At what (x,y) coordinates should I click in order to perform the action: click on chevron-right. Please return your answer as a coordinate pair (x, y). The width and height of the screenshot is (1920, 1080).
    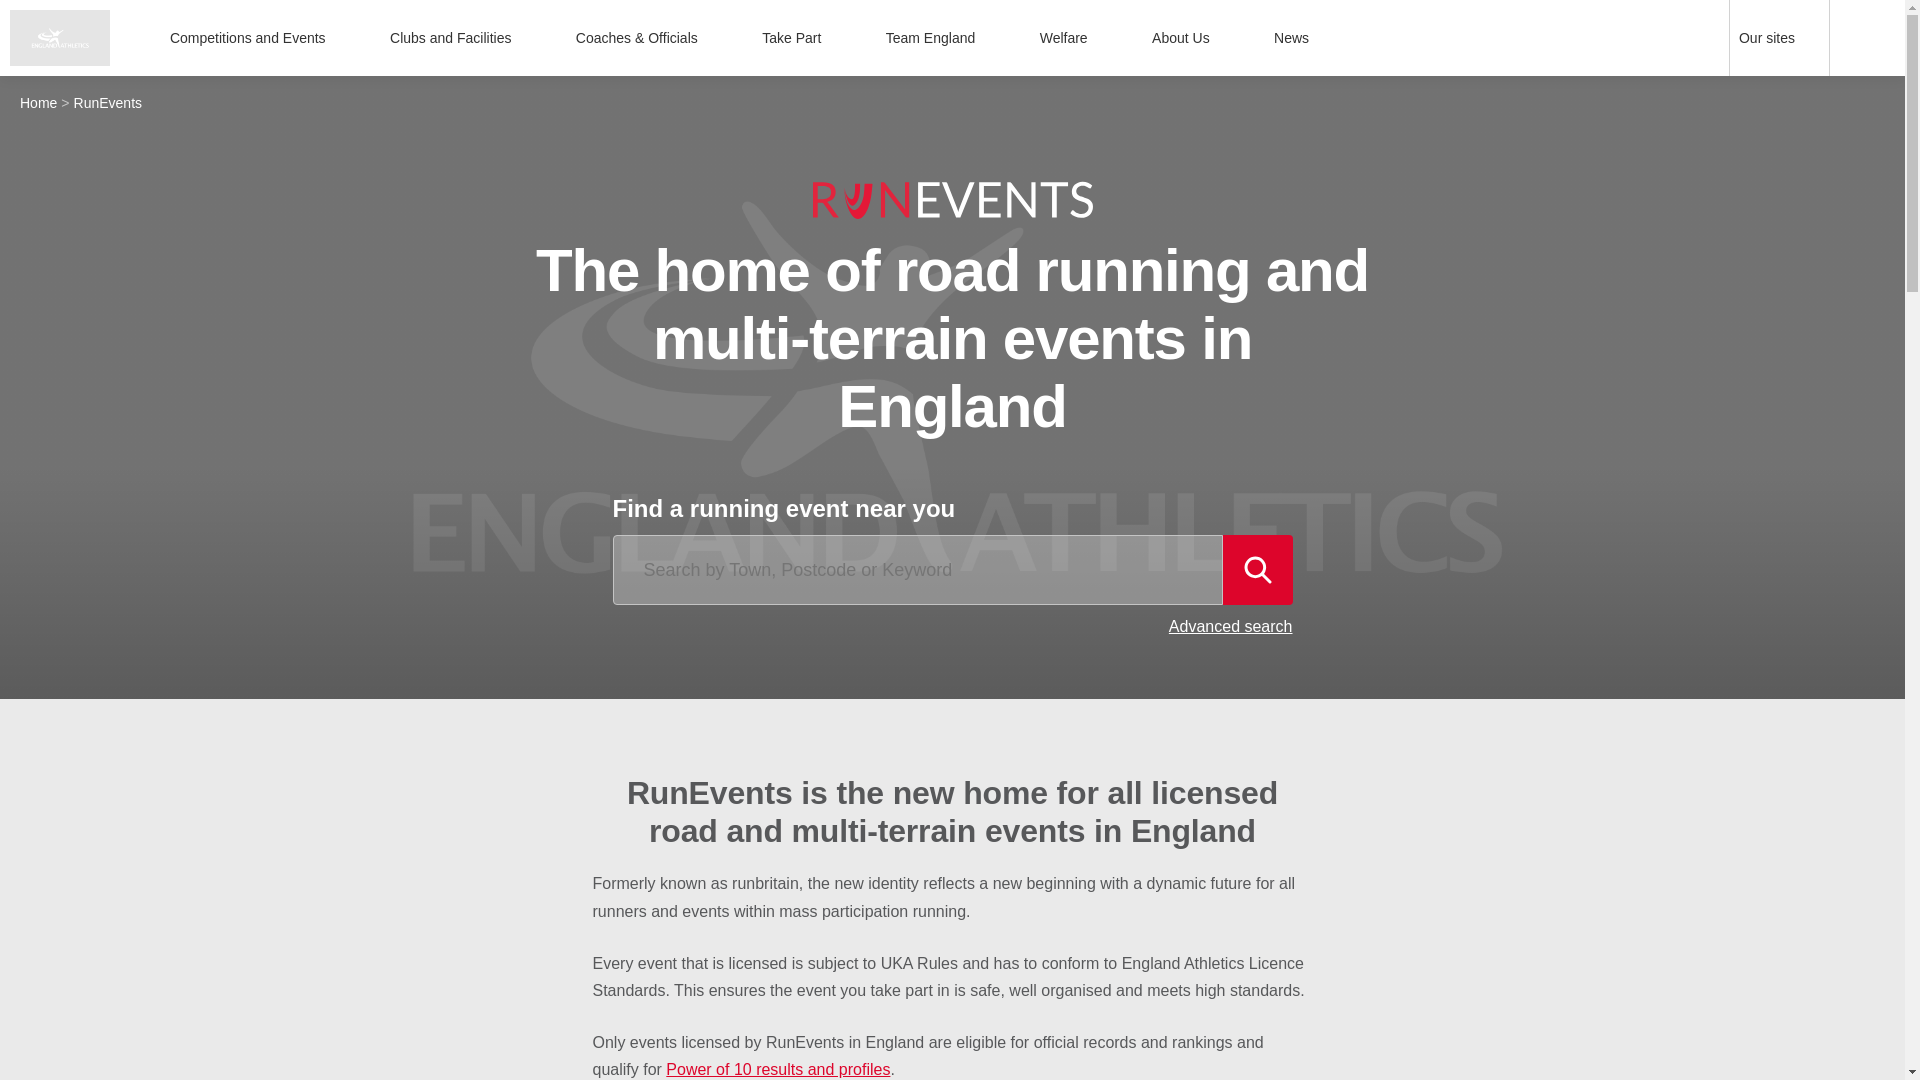
    Looking at the image, I should click on (838, 38).